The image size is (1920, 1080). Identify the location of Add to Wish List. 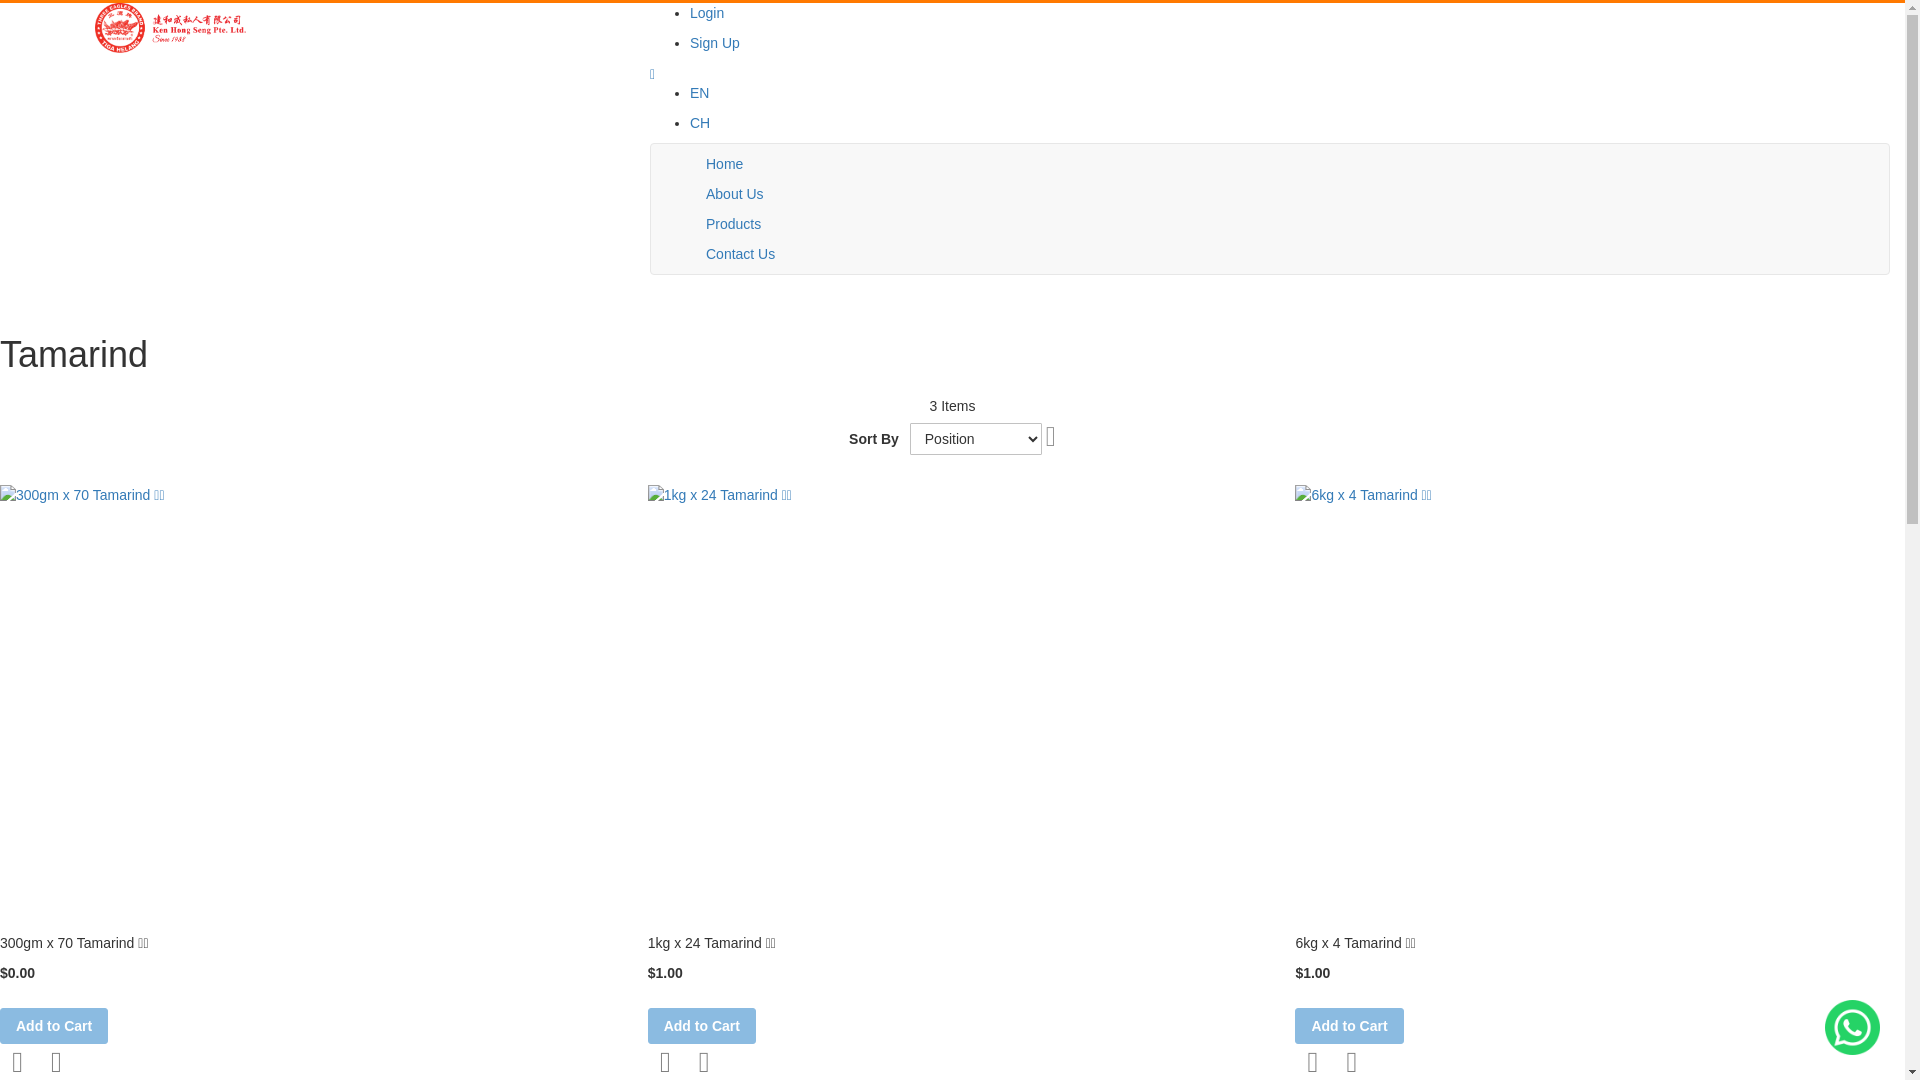
(1312, 1062).